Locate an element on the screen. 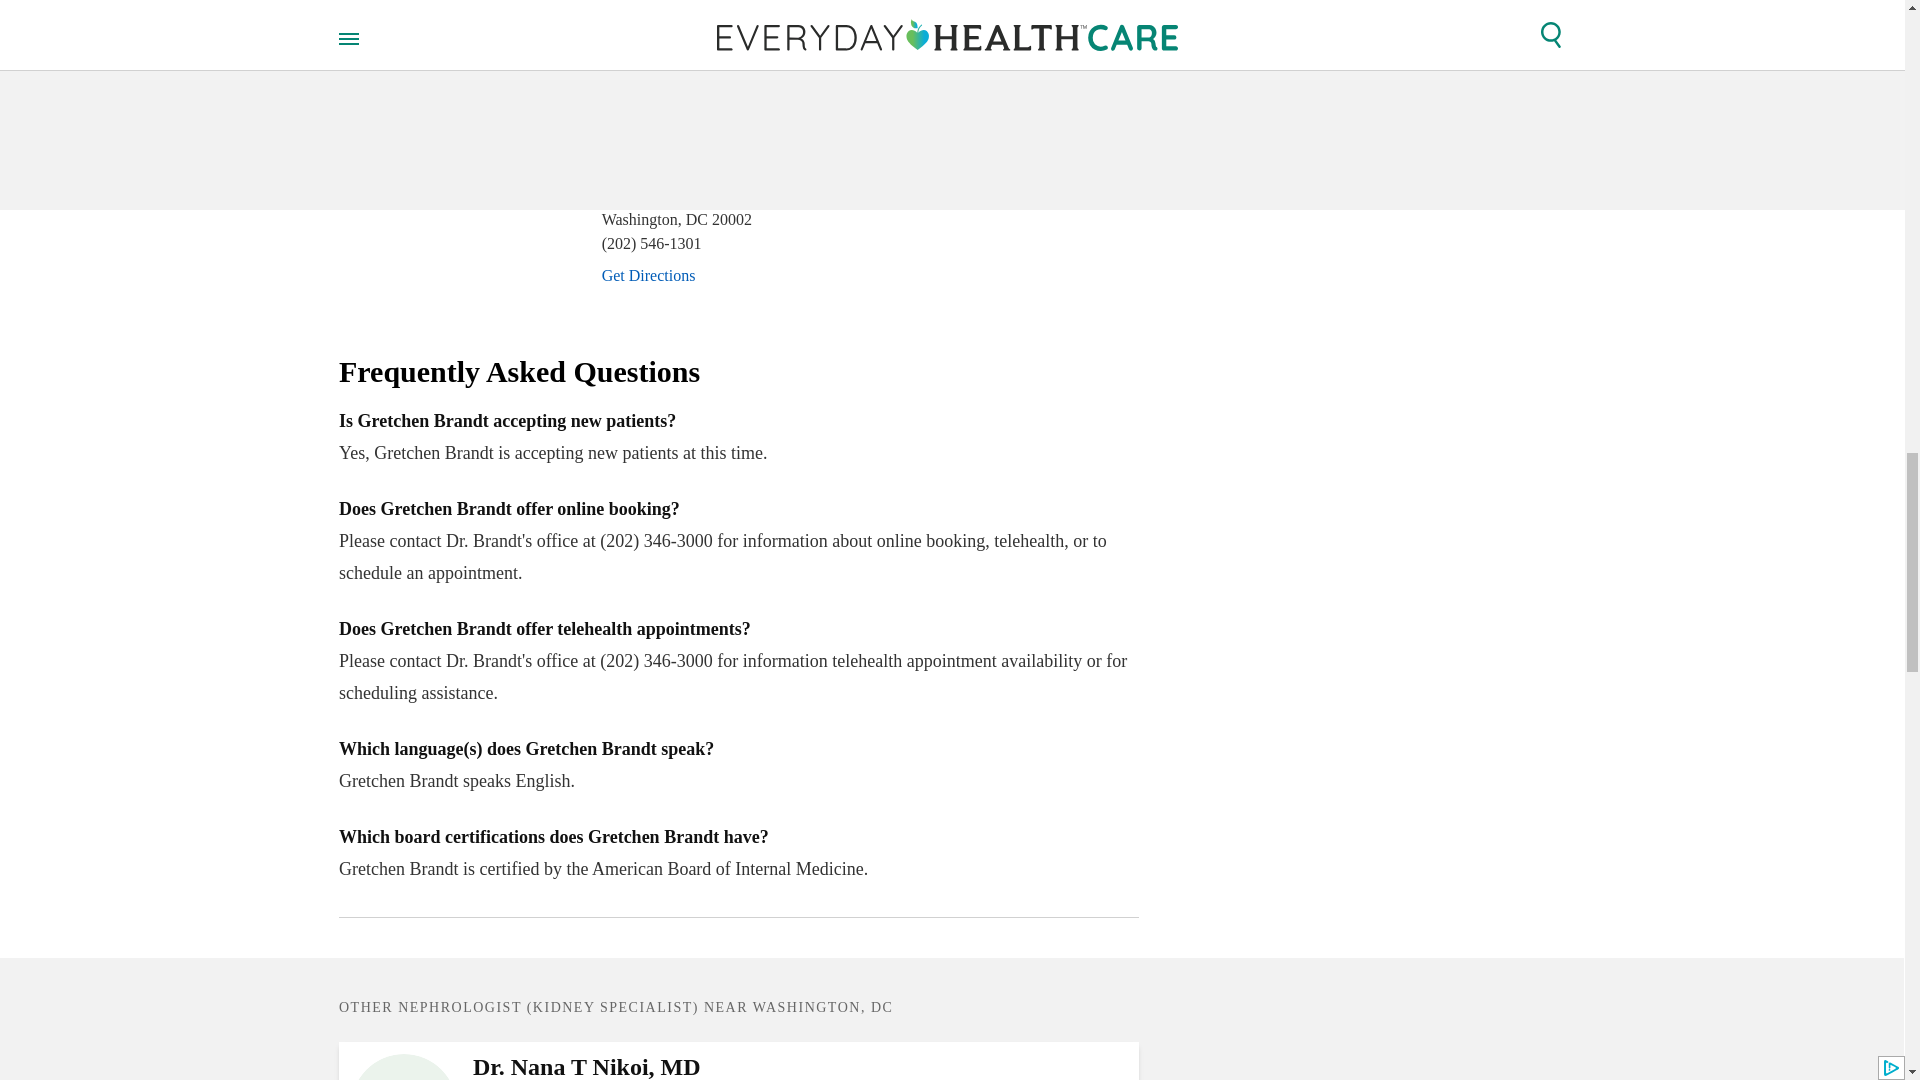 This screenshot has height=1080, width=1920. Get Directions is located at coordinates (648, 104).